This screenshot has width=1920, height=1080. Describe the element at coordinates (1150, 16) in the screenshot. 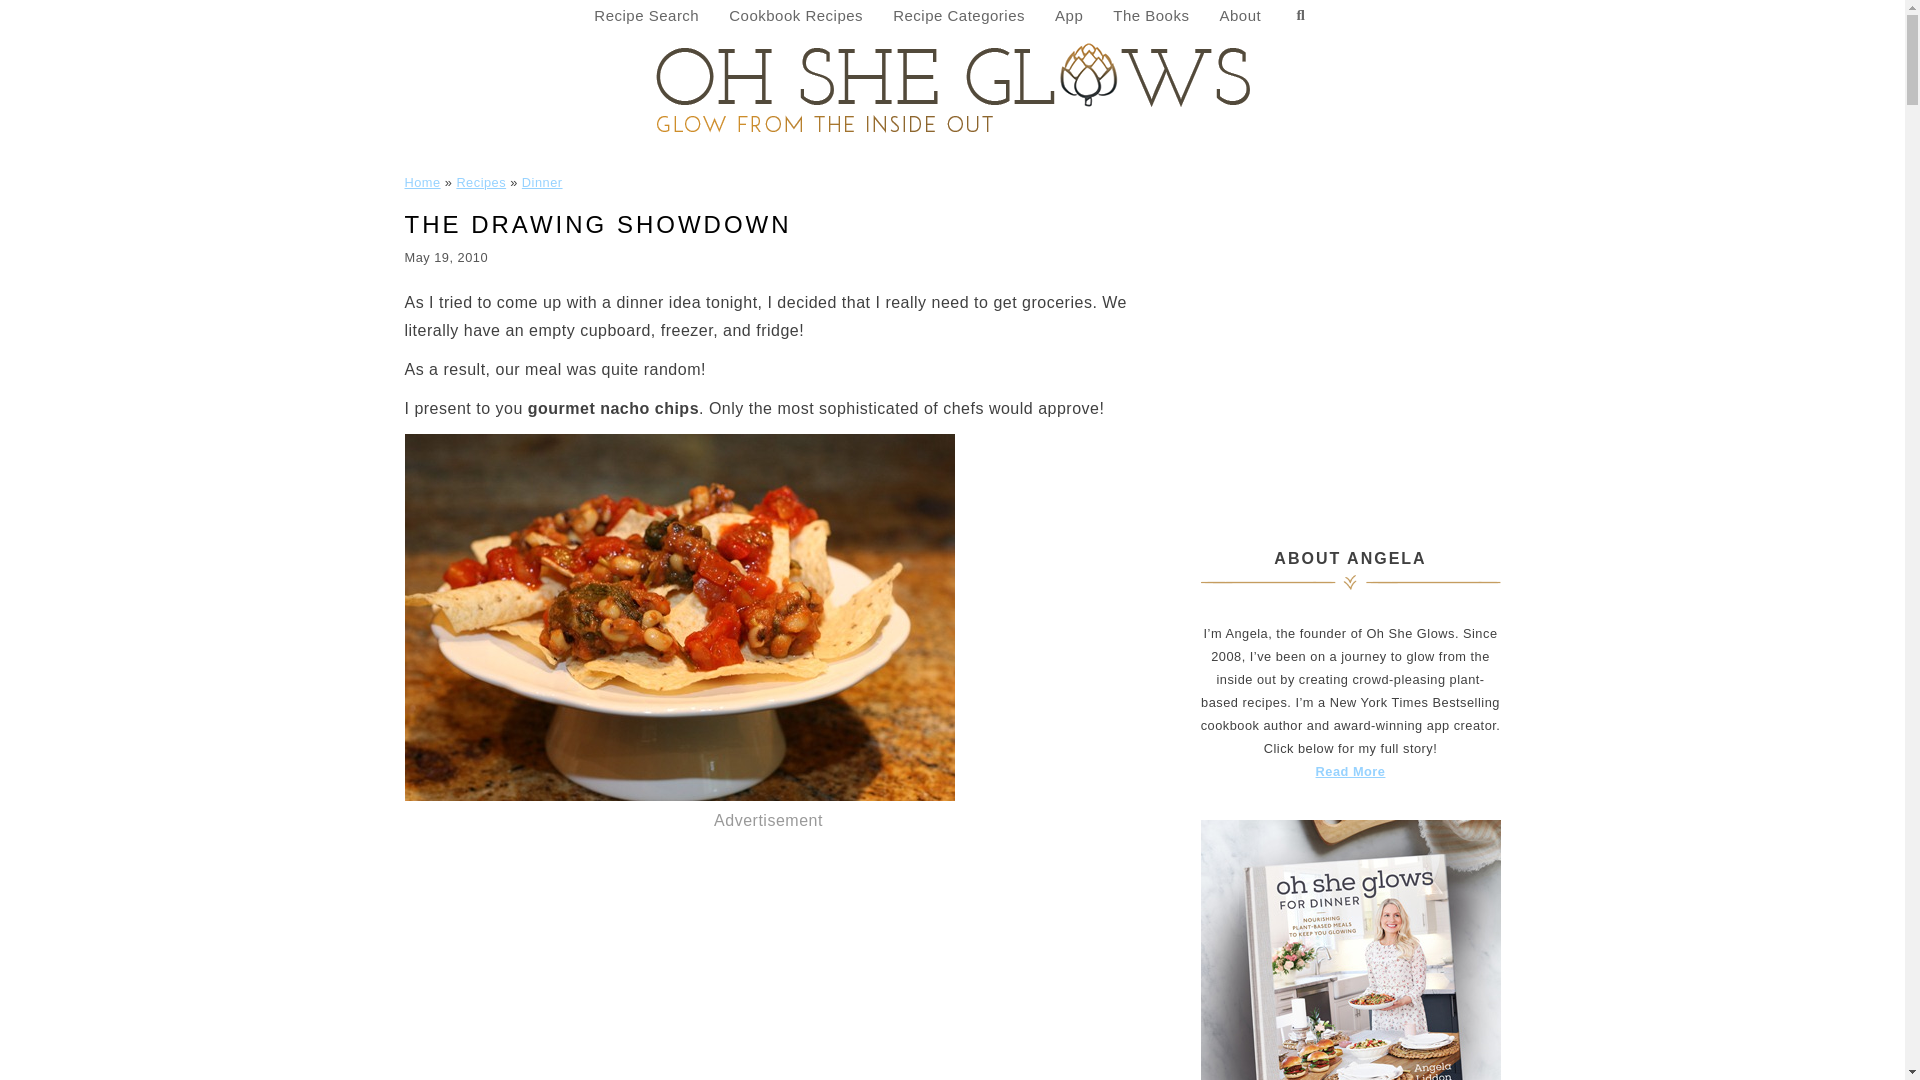

I see `The Books` at that location.